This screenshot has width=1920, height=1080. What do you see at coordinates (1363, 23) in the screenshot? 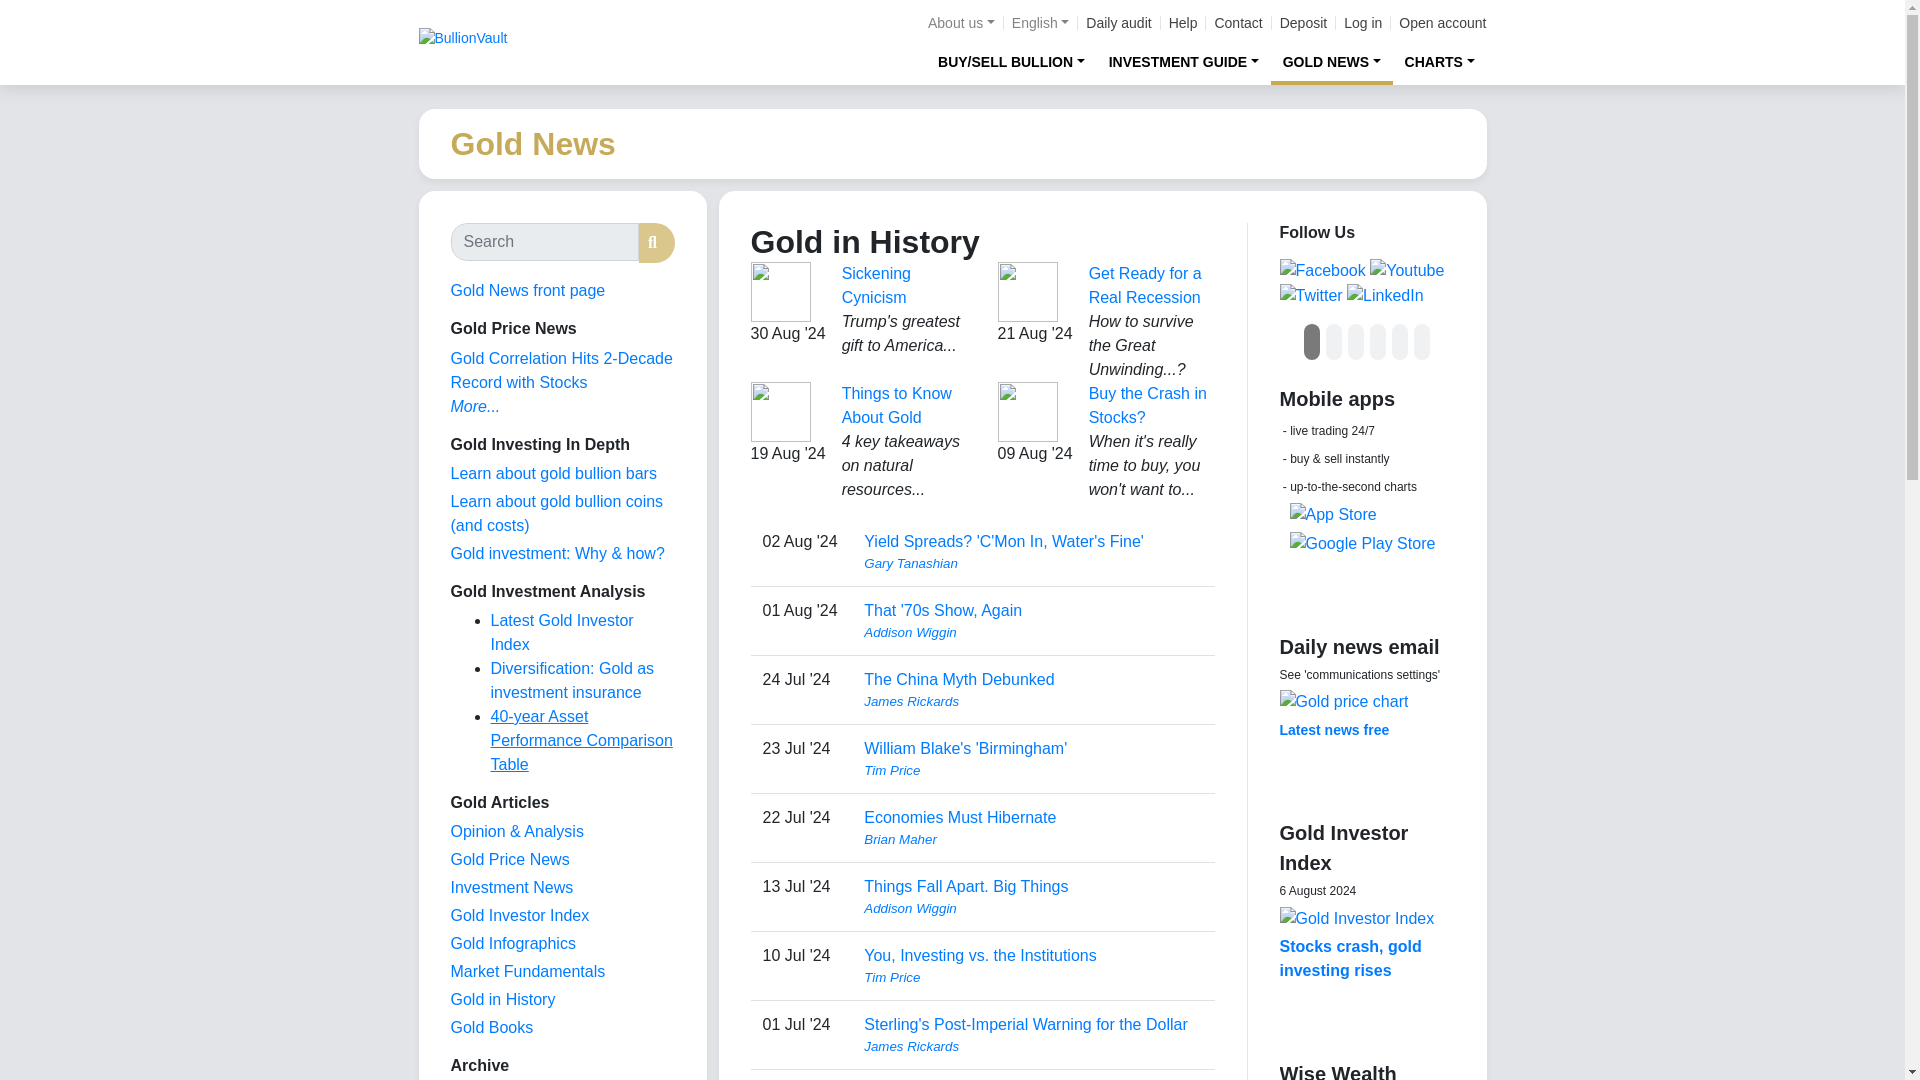
I see `Log in` at bounding box center [1363, 23].